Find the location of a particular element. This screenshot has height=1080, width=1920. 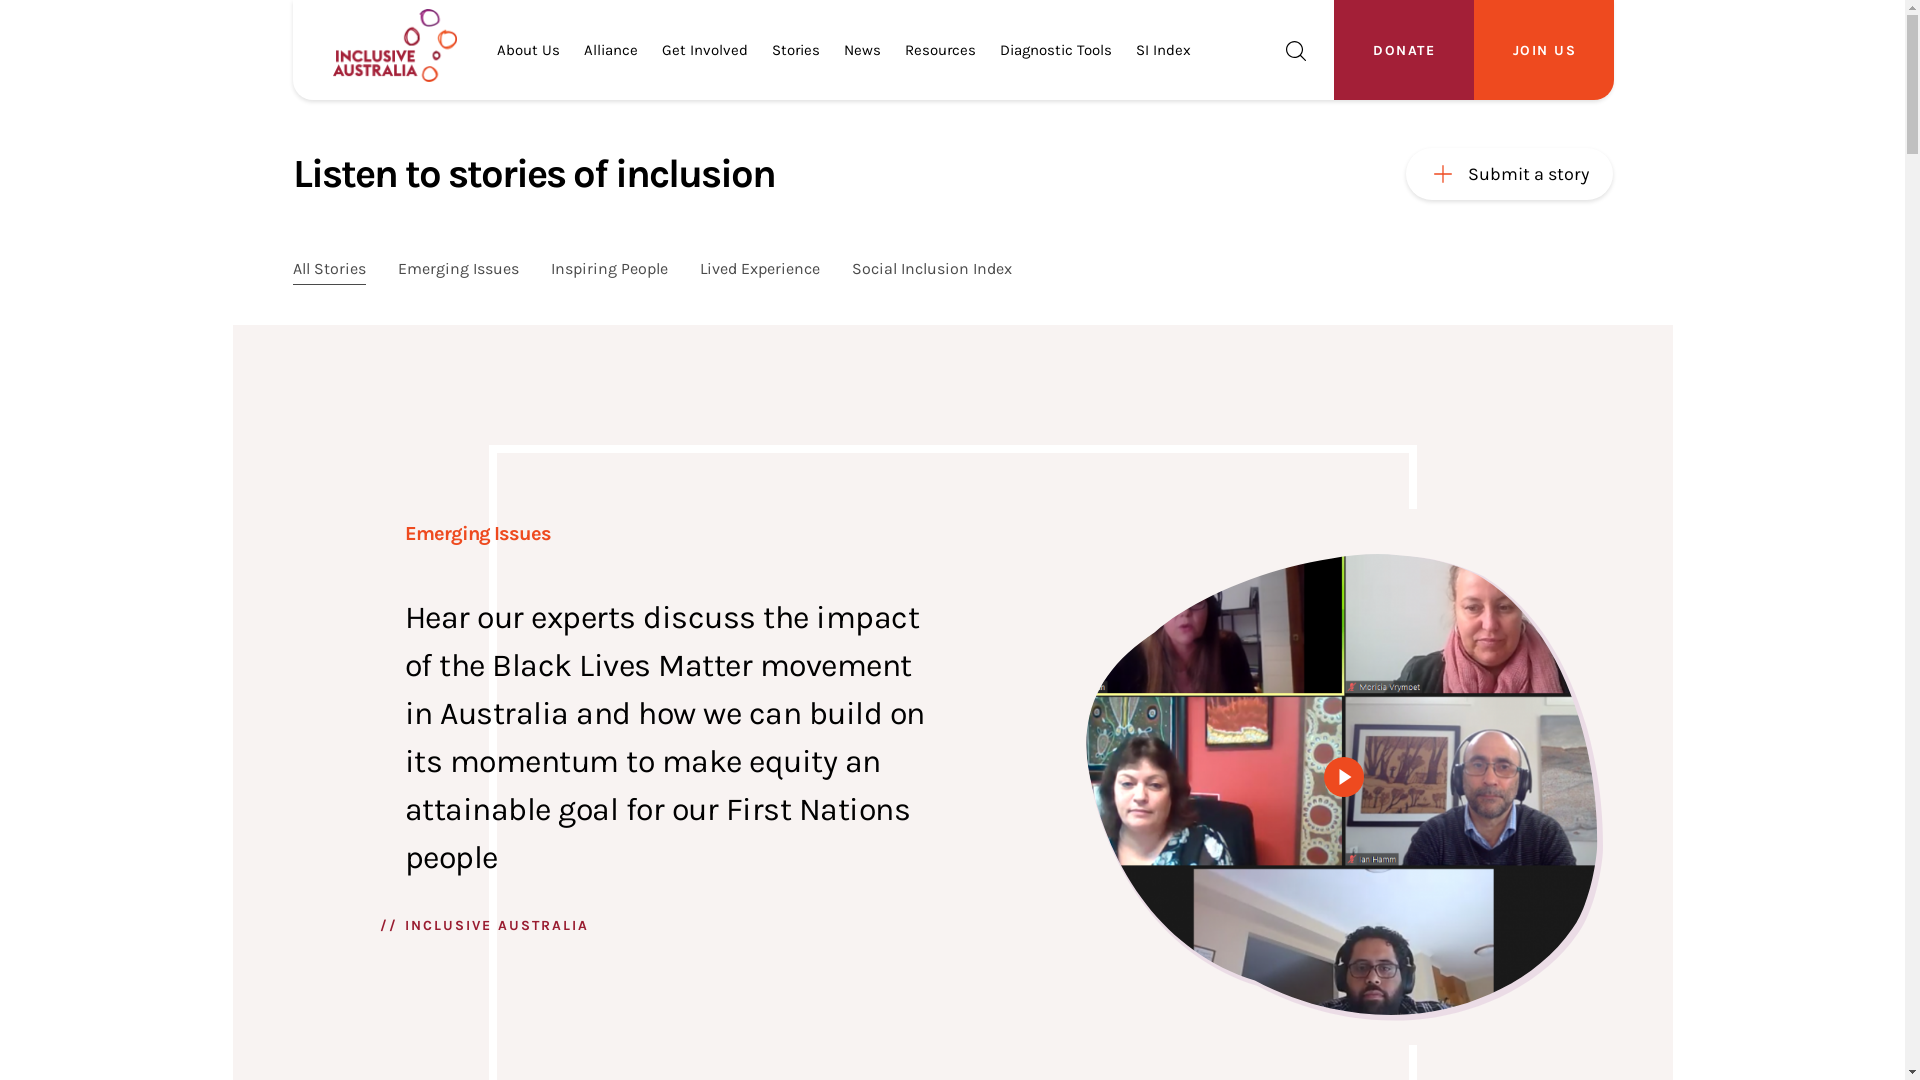

Inspiring People is located at coordinates (608, 270).